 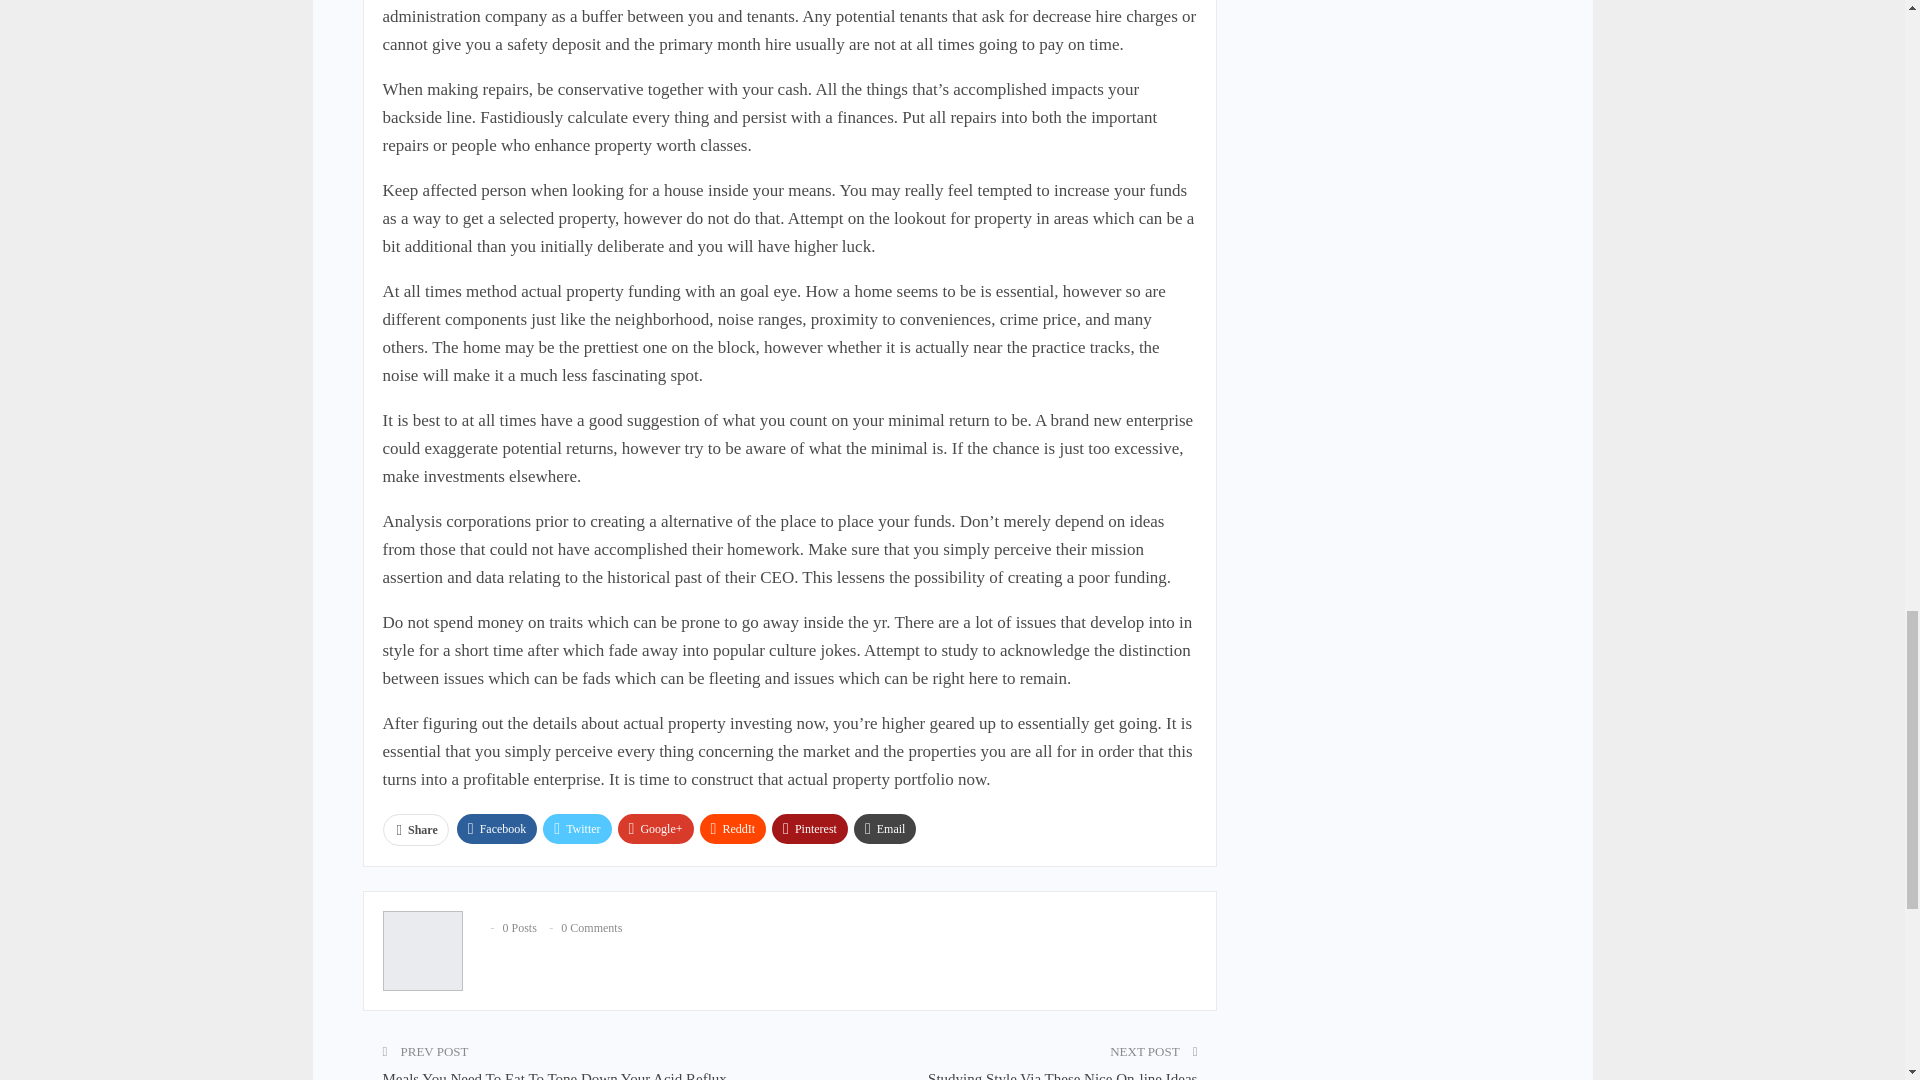 What do you see at coordinates (496, 828) in the screenshot?
I see `Facebook` at bounding box center [496, 828].